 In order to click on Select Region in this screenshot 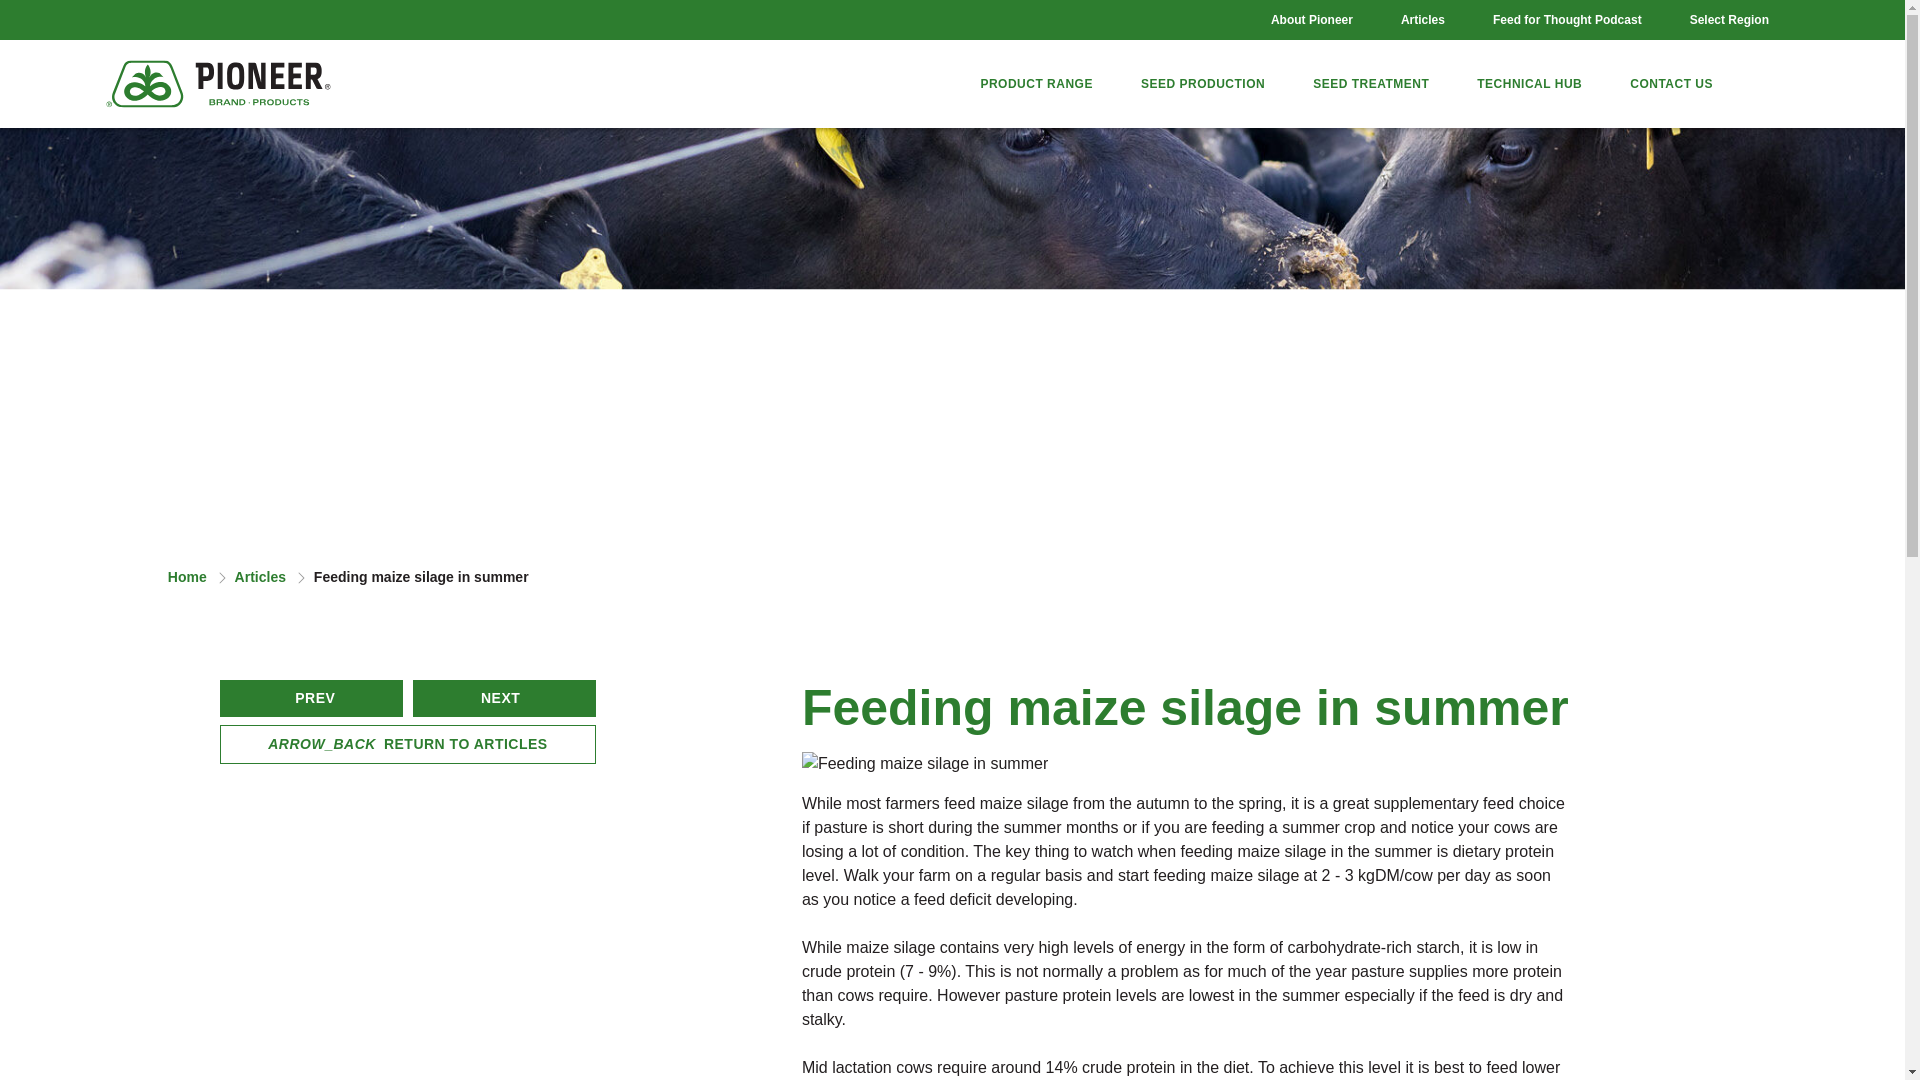, I will do `click(1730, 20)`.